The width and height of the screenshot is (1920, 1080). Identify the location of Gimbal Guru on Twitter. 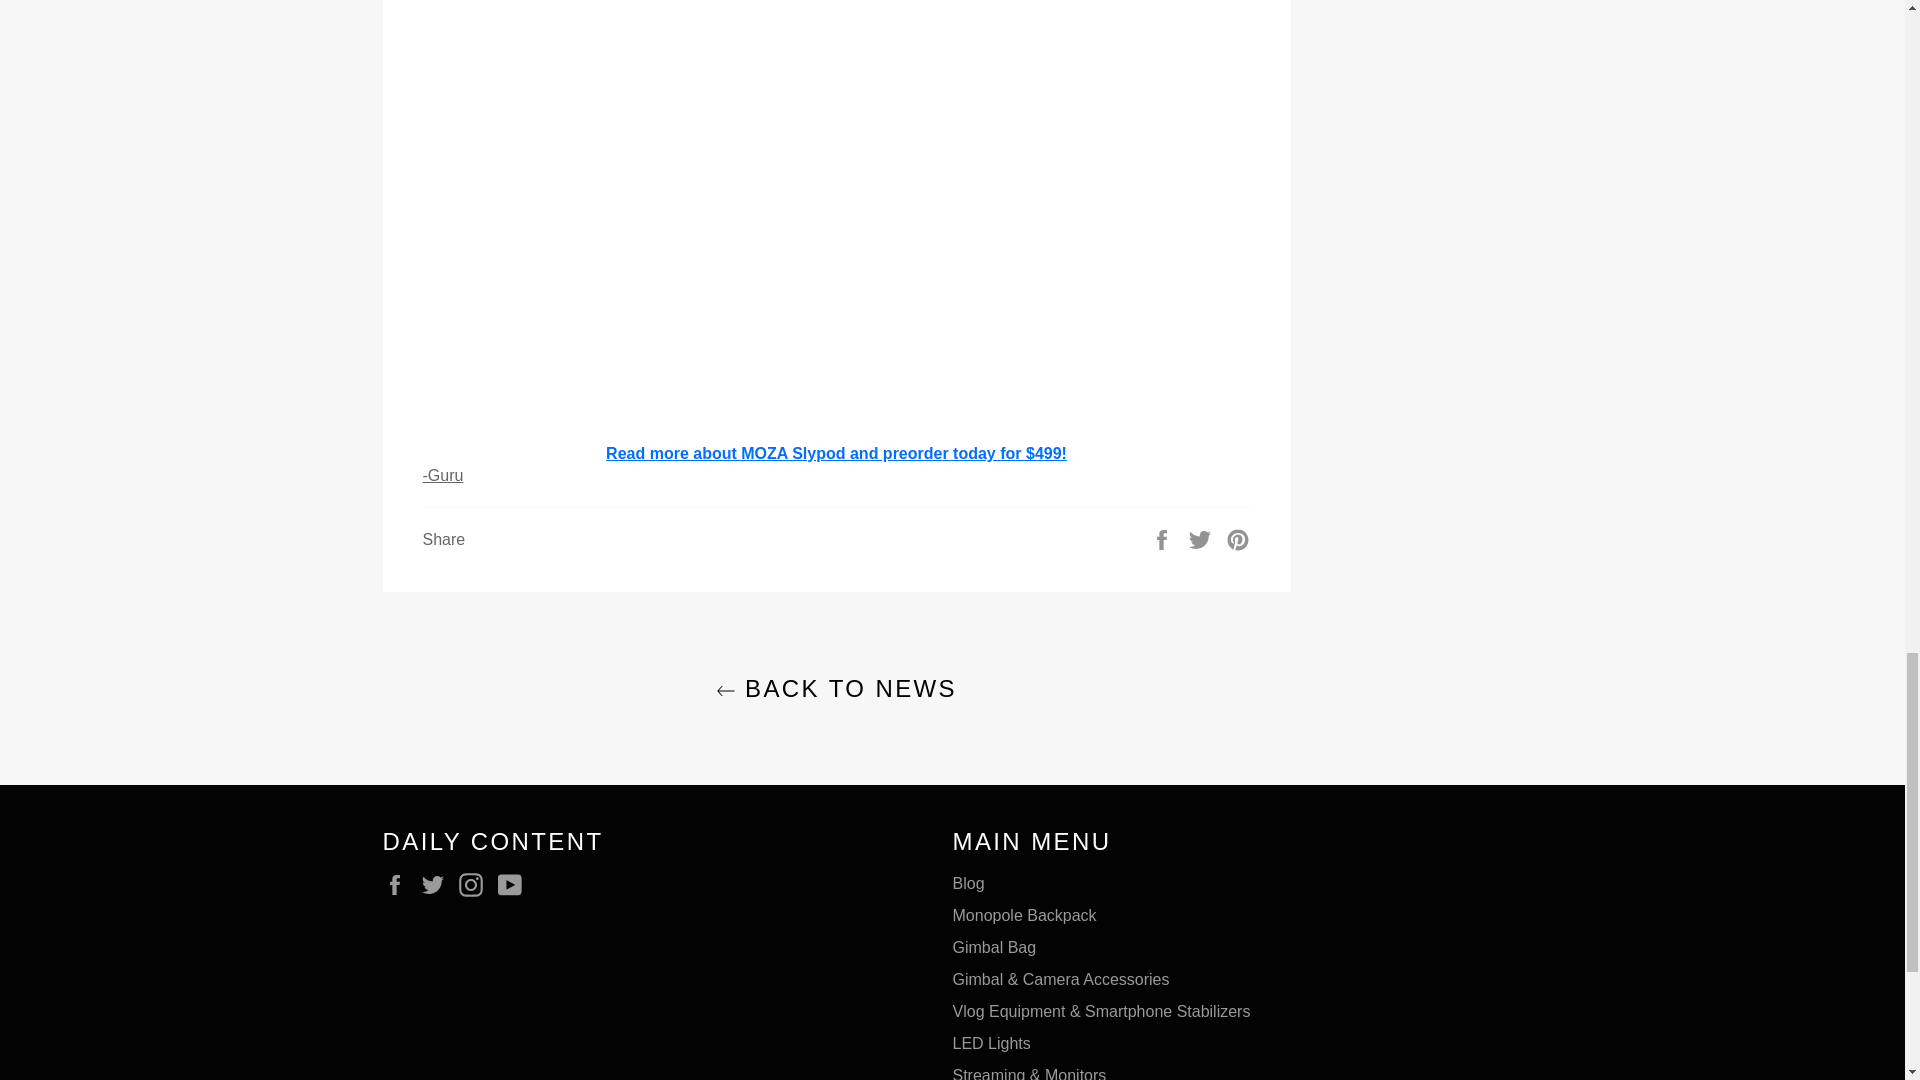
(438, 884).